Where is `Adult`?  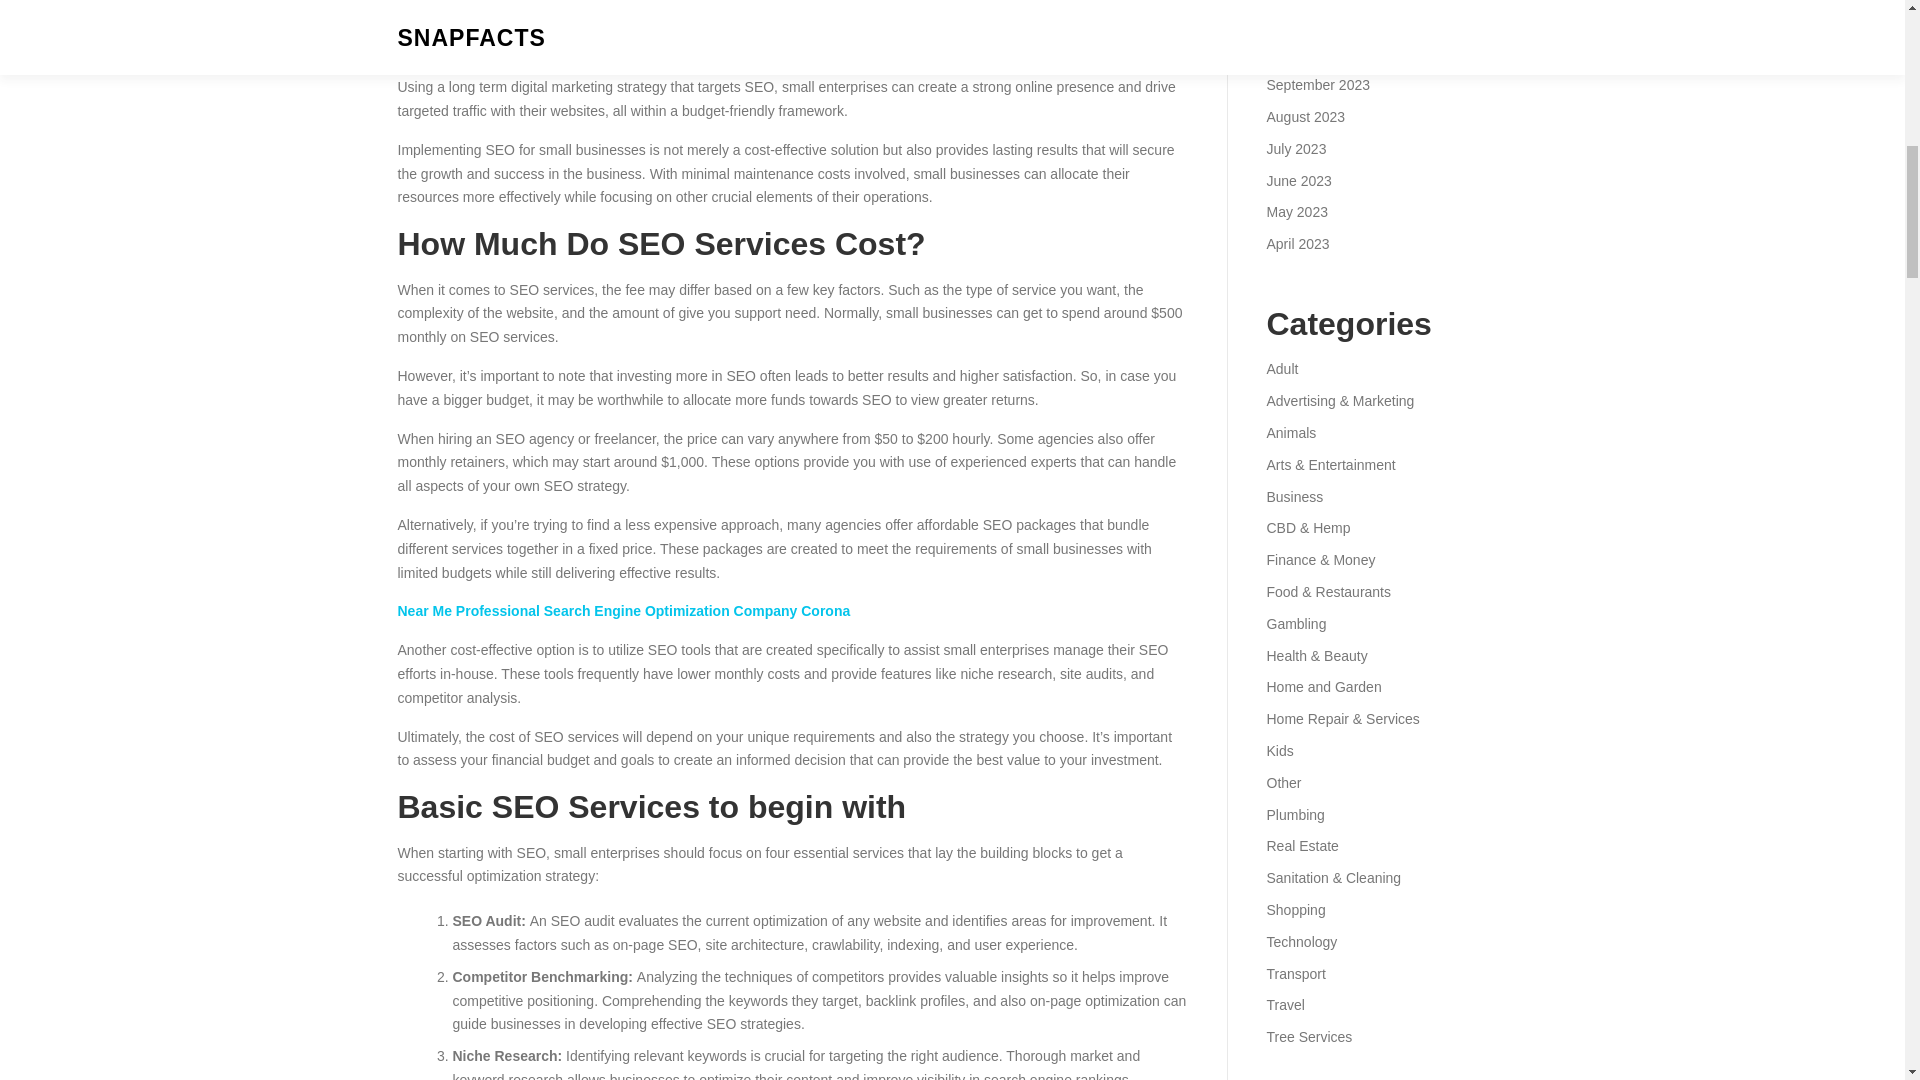
Adult is located at coordinates (1281, 368).